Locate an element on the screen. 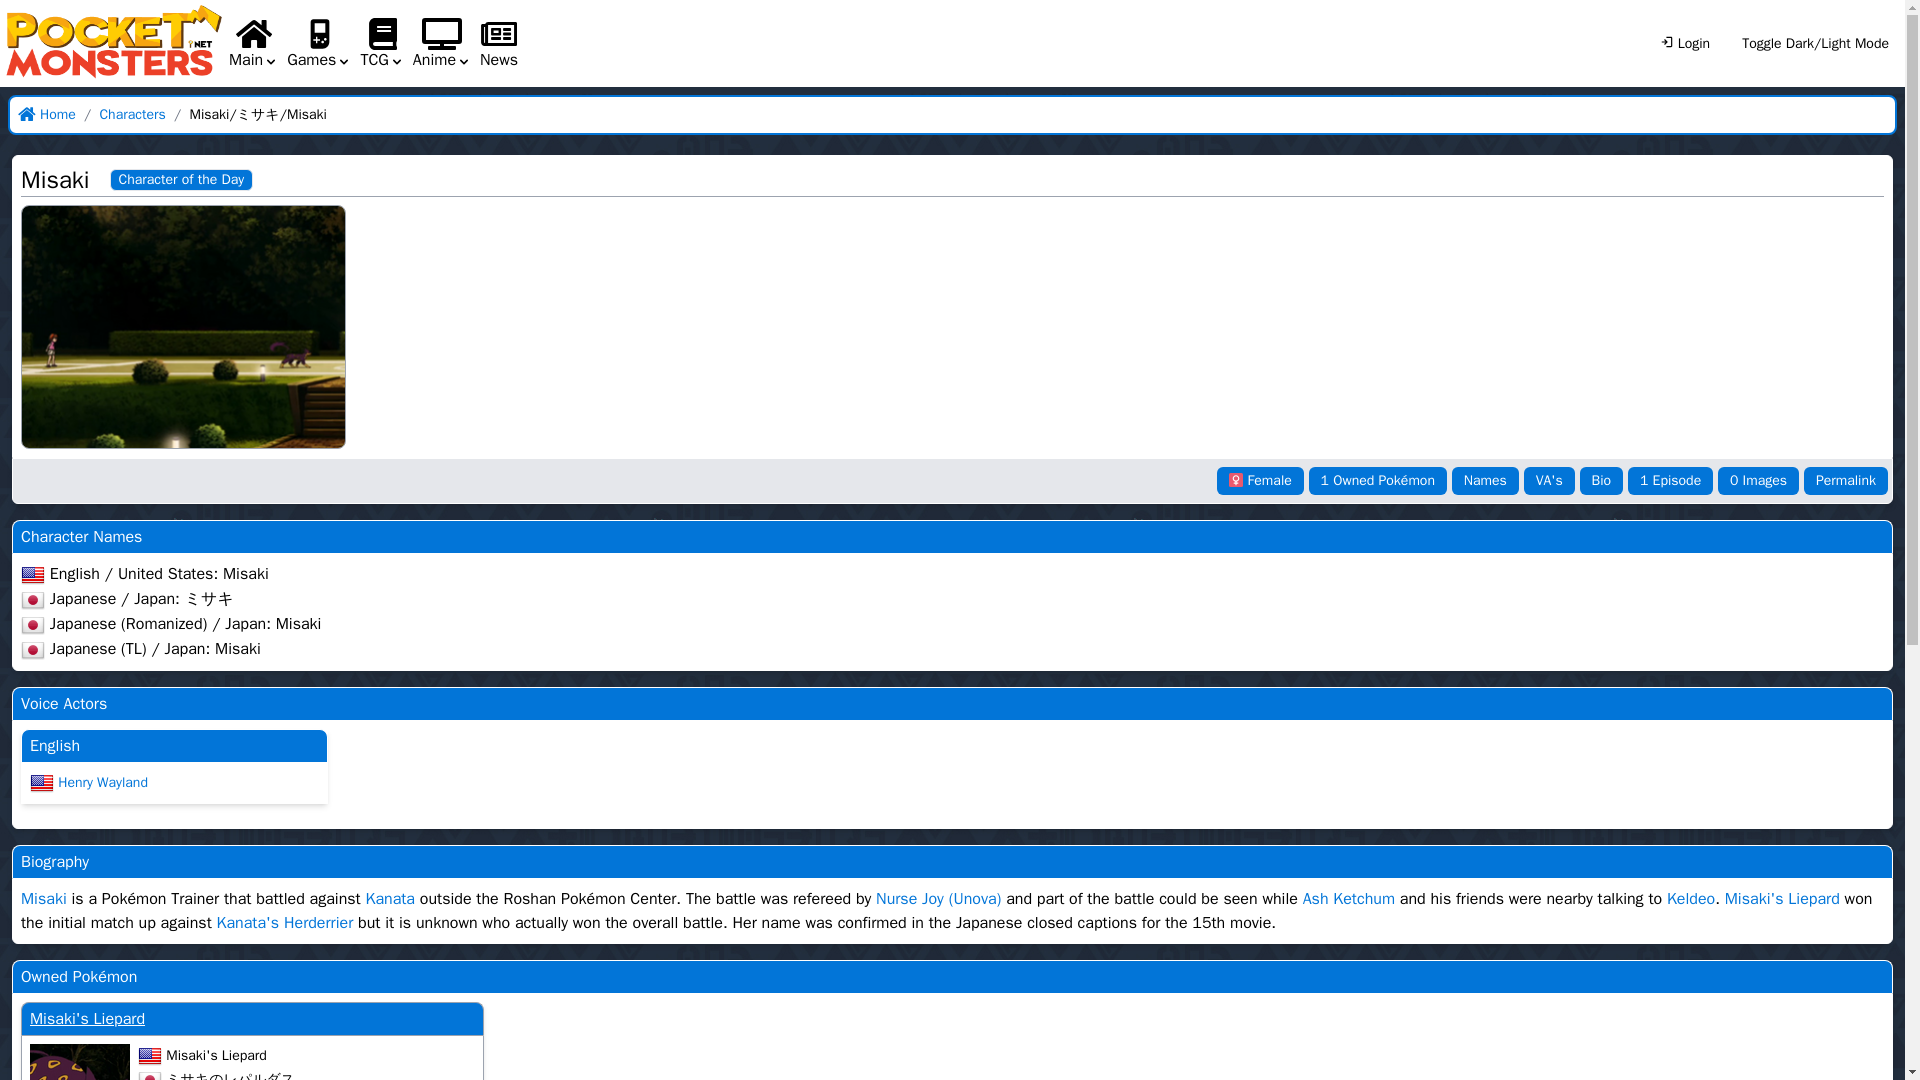  Login is located at coordinates (1684, 43).